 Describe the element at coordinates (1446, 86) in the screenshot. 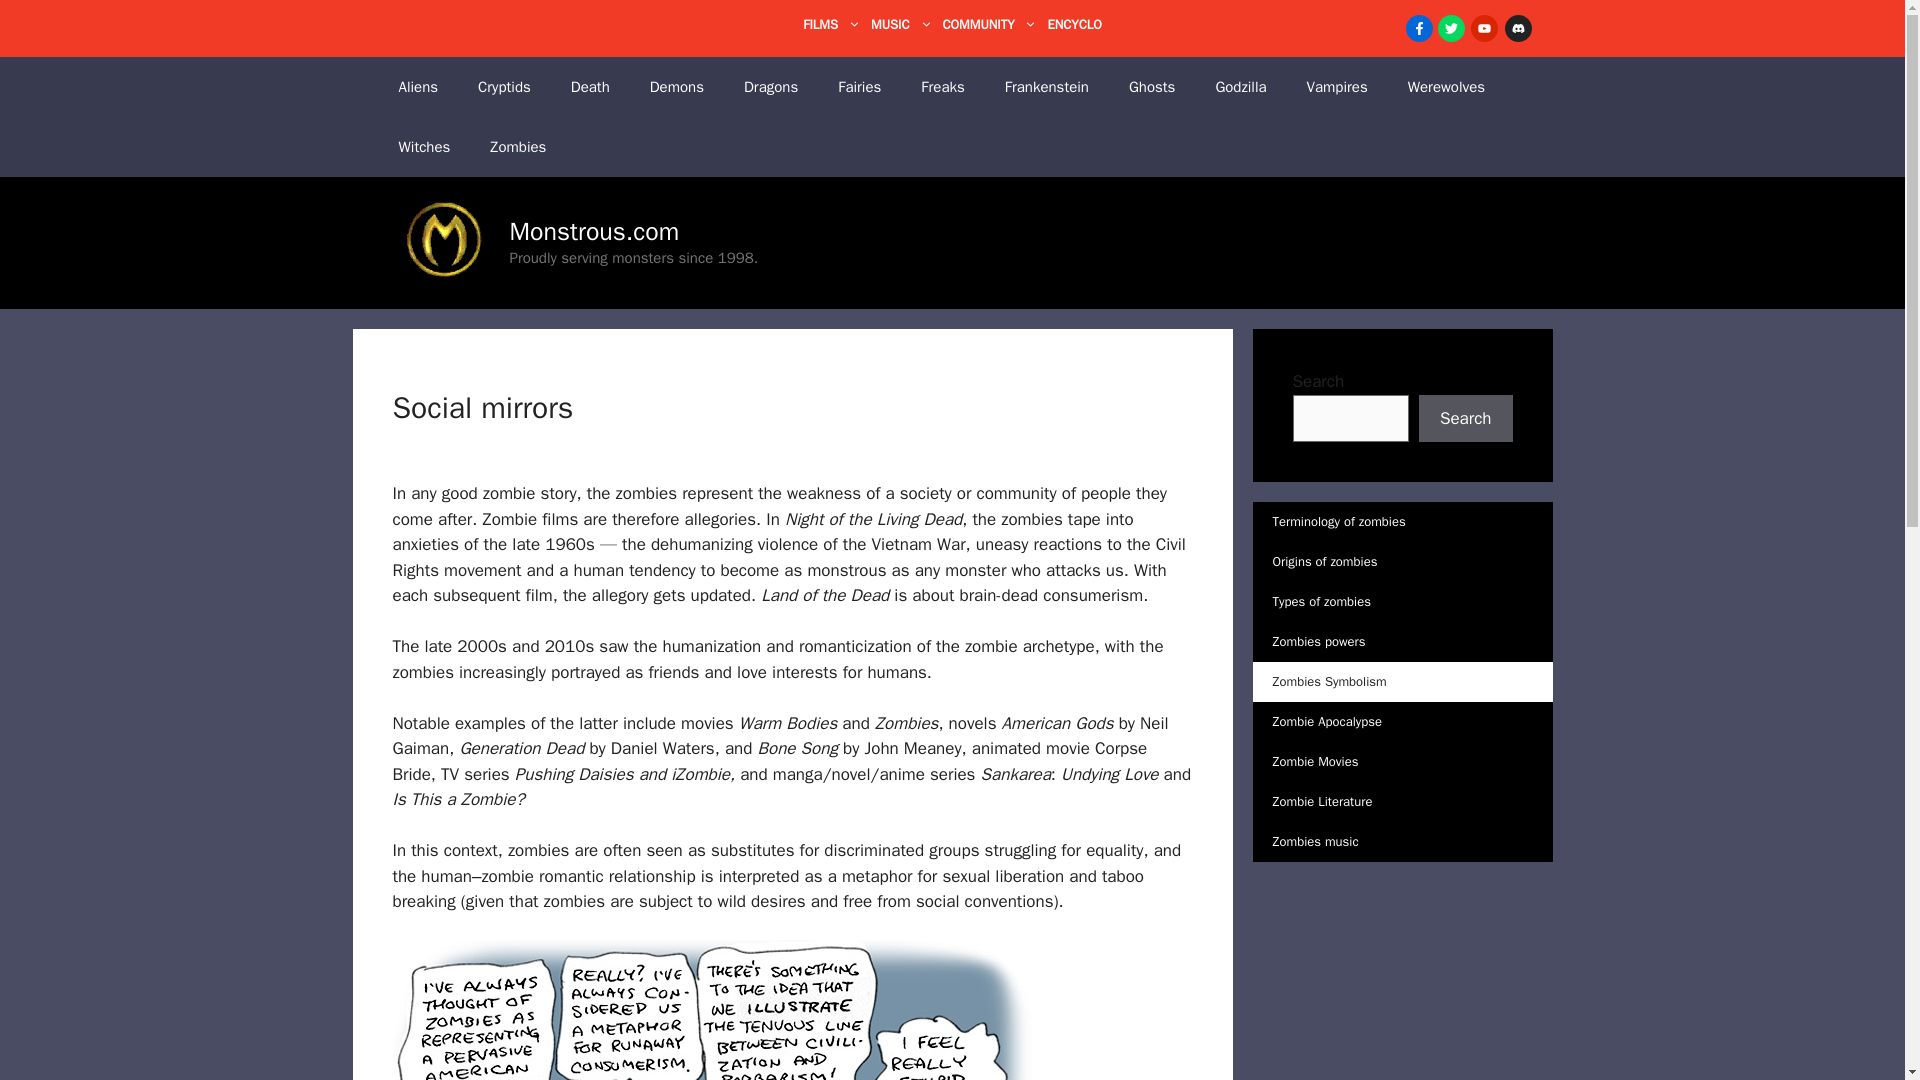

I see `Werewolves` at that location.